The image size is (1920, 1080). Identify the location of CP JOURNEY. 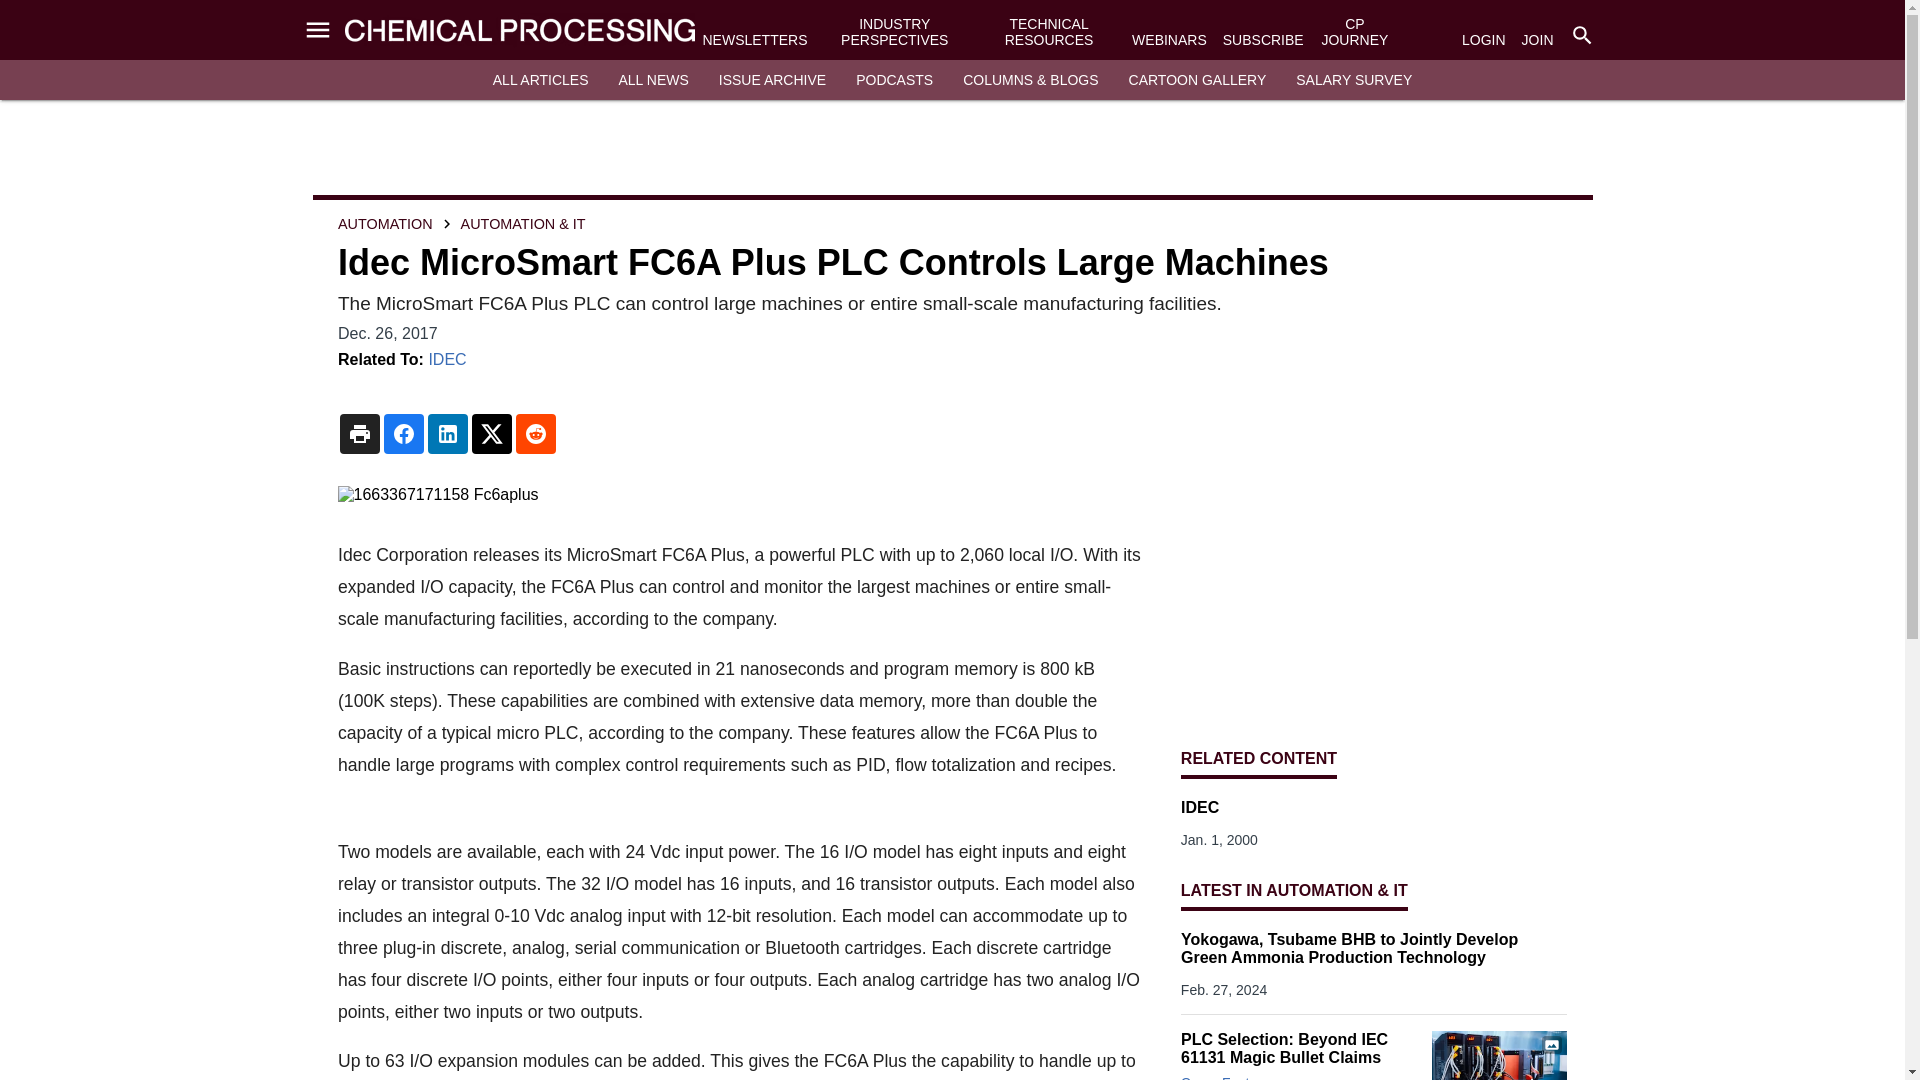
(1354, 32).